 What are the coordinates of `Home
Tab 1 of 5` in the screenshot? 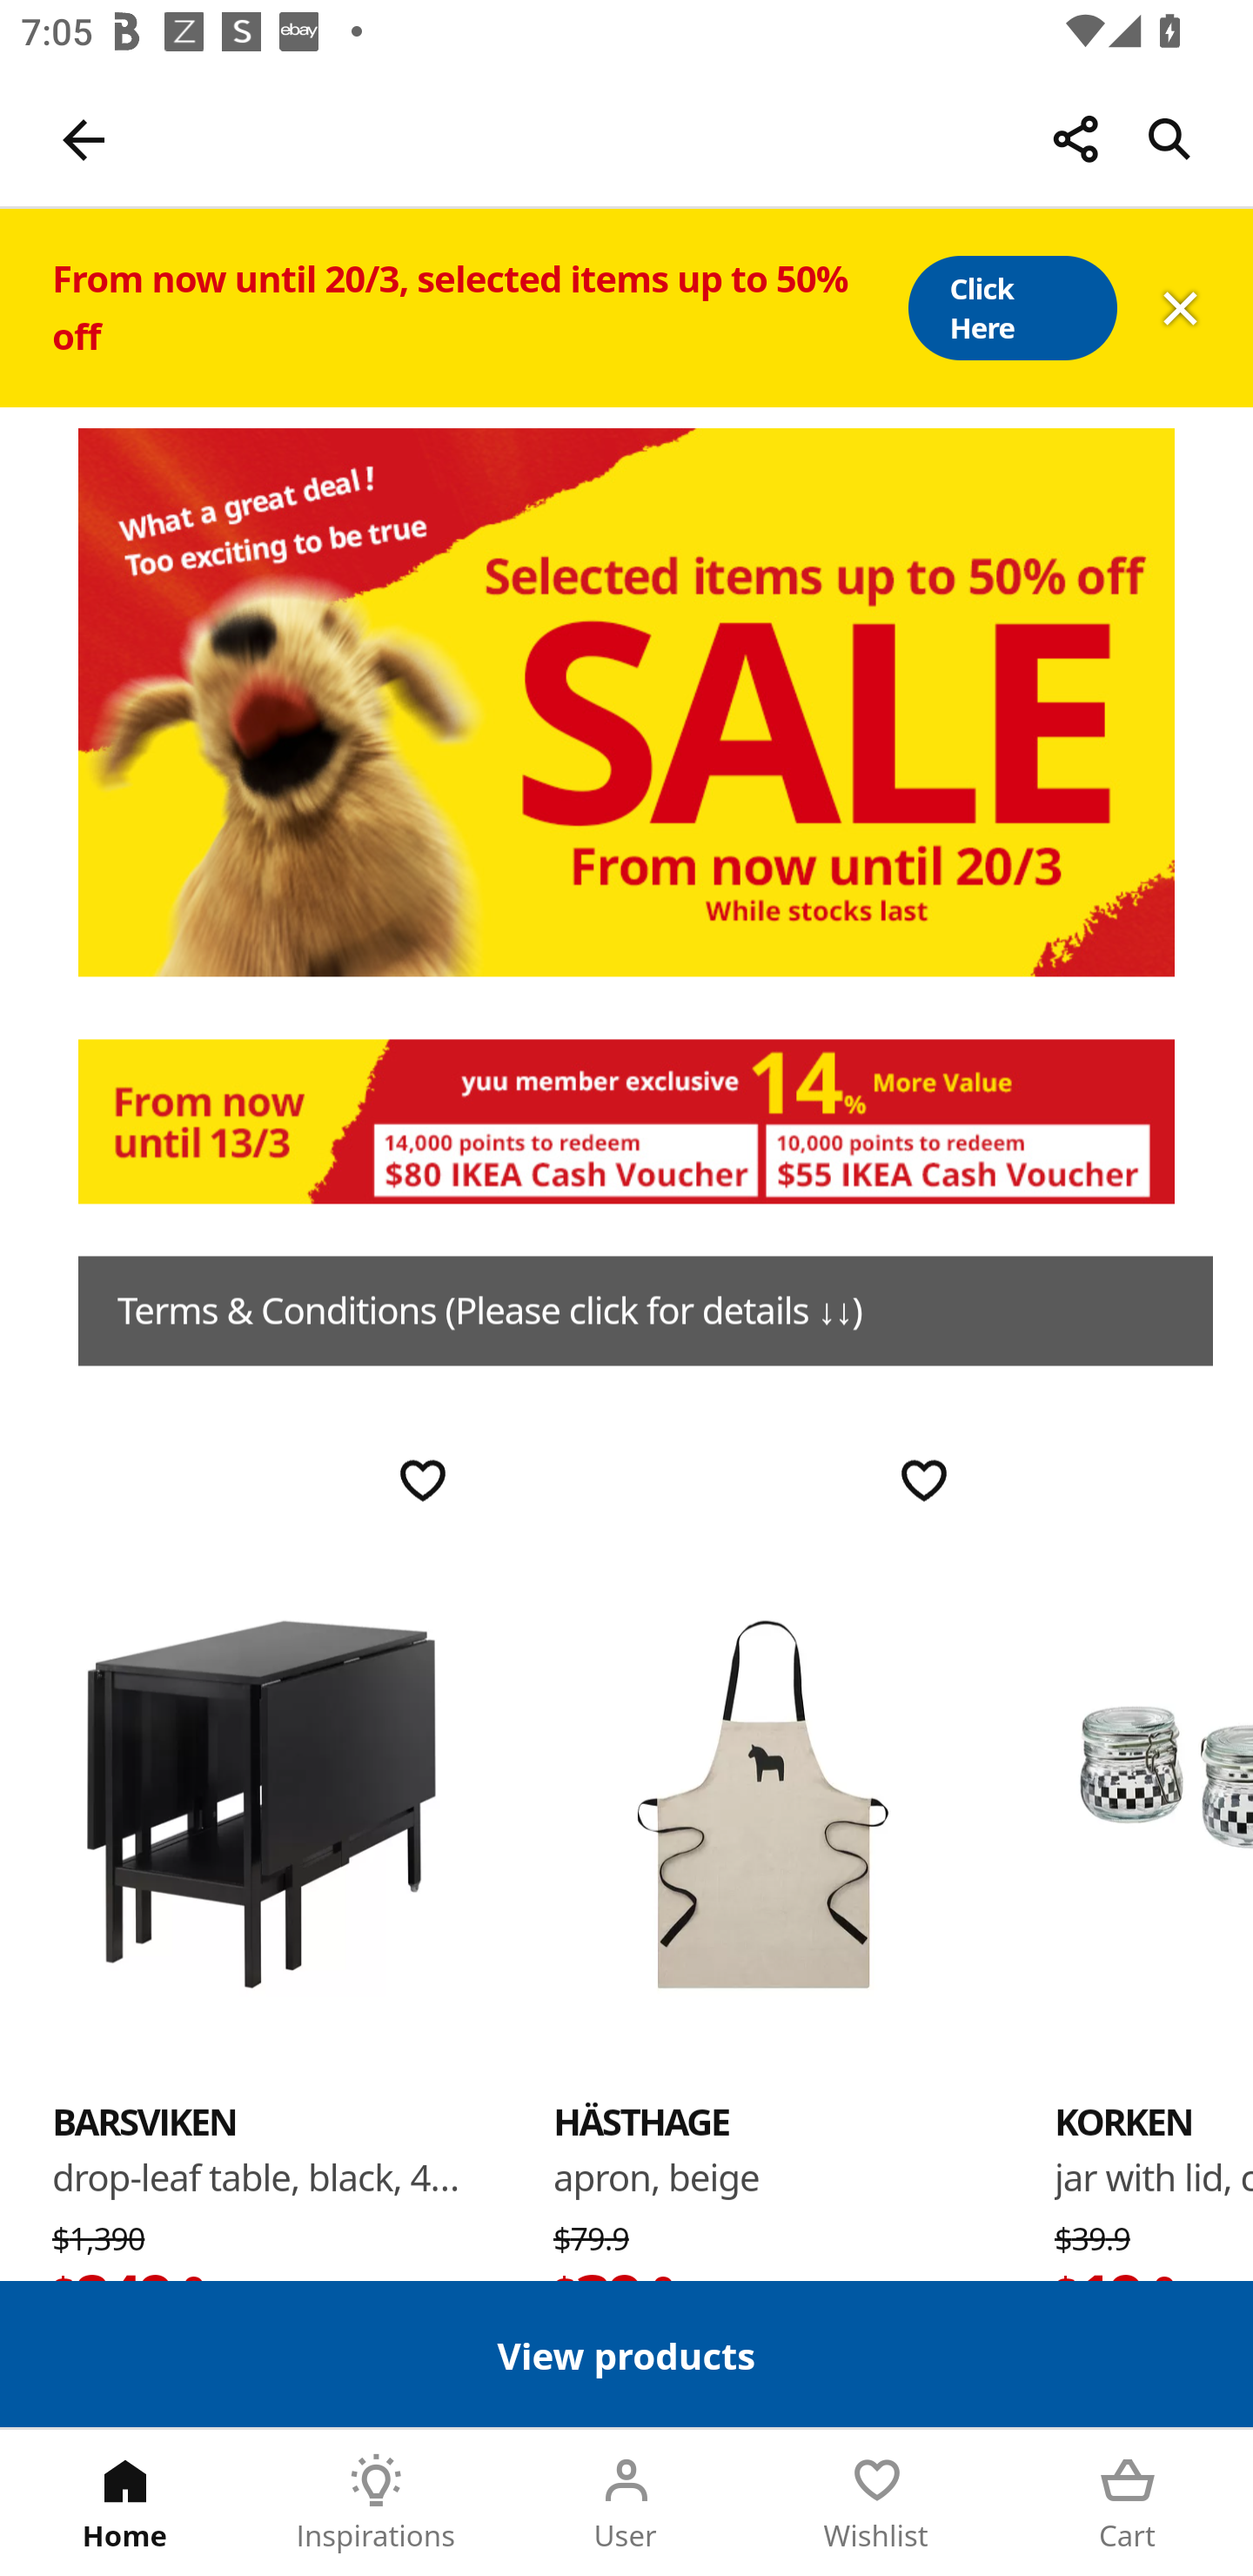 It's located at (125, 2503).